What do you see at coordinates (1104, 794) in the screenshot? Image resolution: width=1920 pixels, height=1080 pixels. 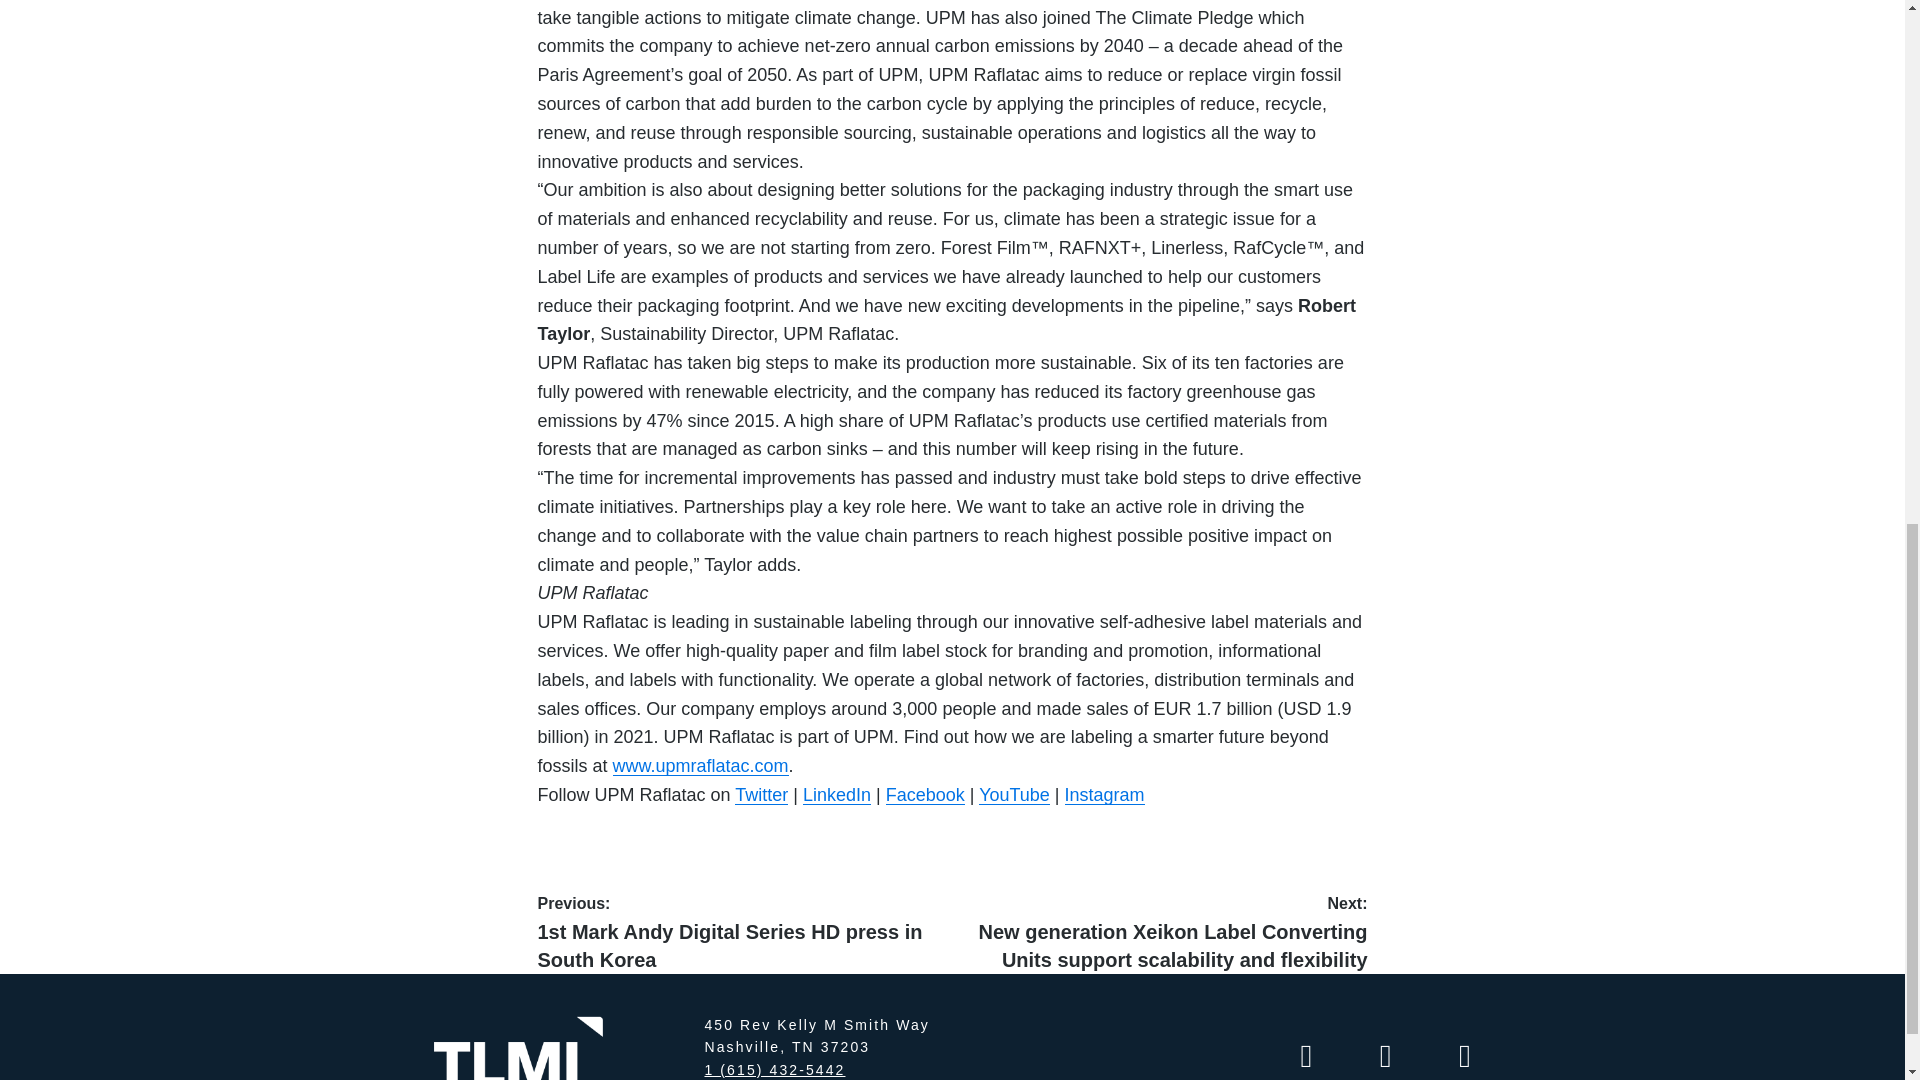 I see `Instagram` at bounding box center [1104, 794].